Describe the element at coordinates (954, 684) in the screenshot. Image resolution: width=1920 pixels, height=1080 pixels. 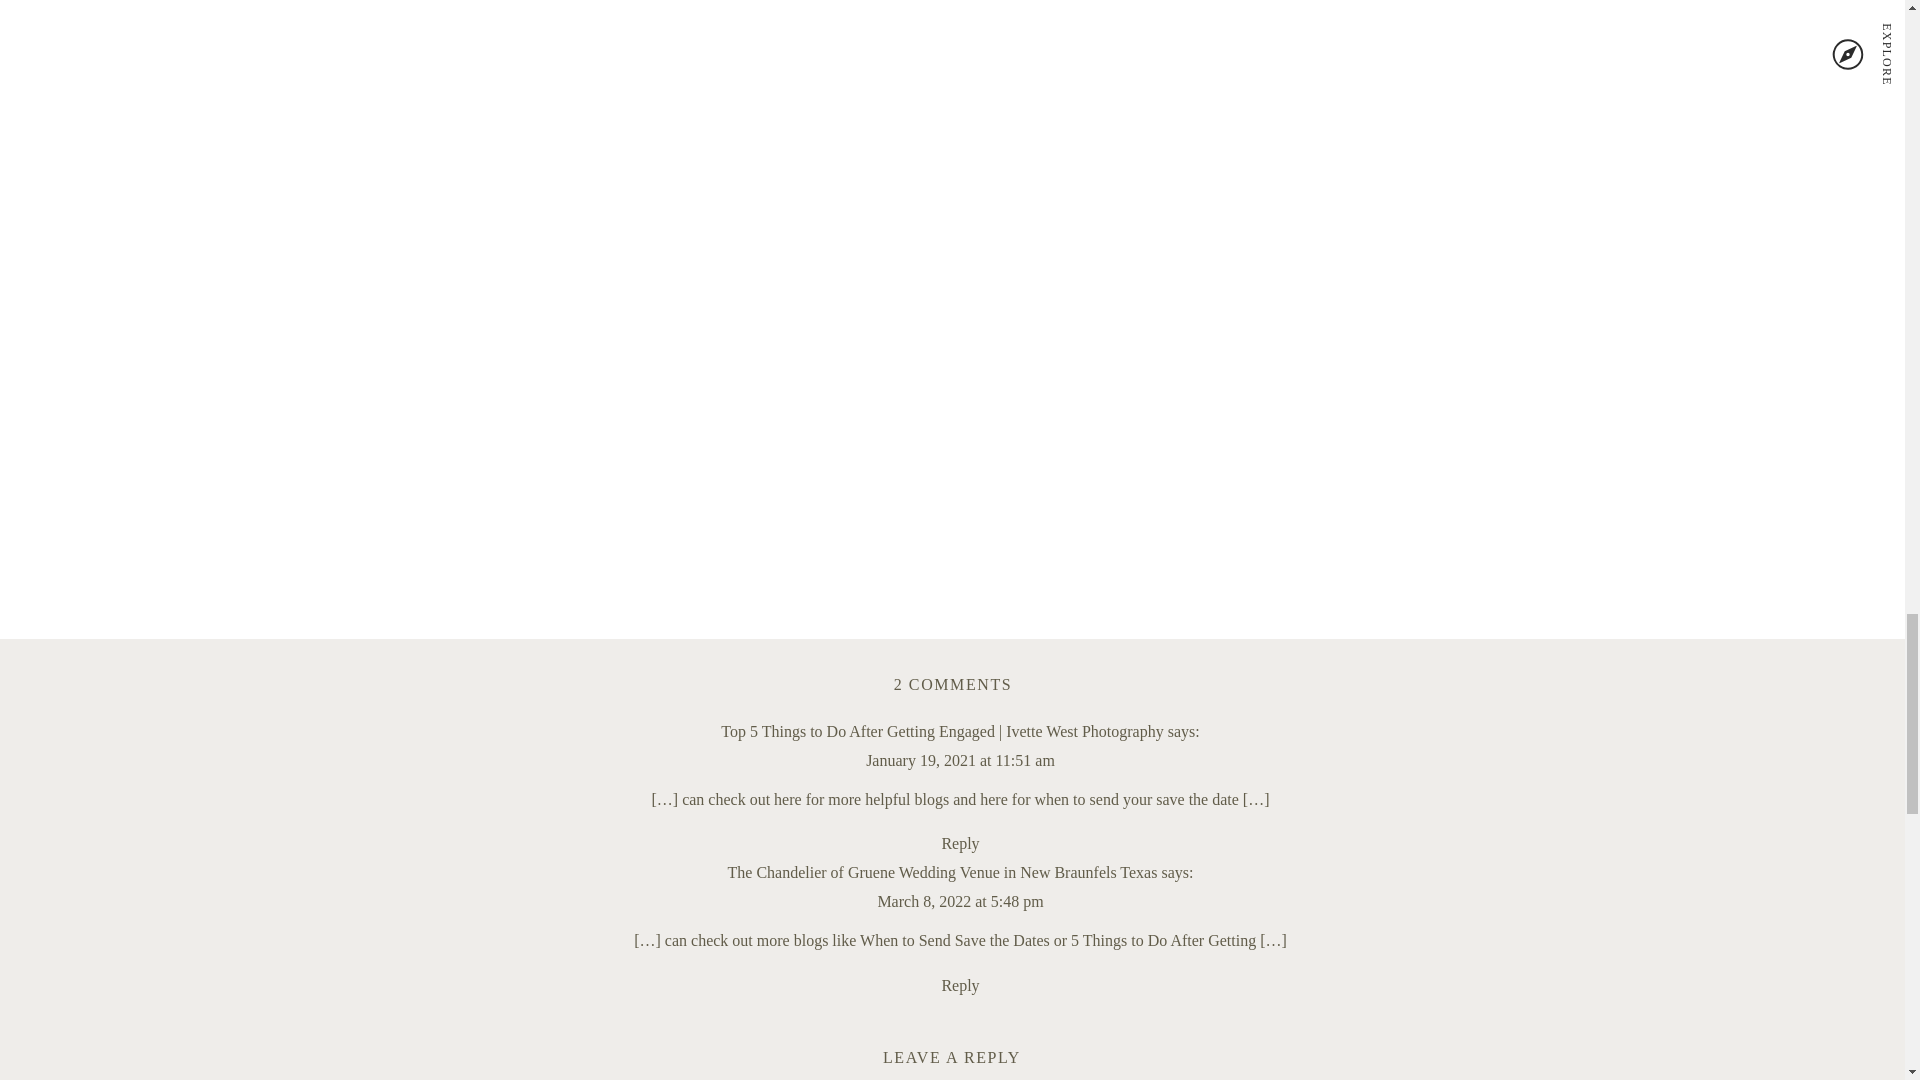
I see `March 8, 2022 at 5:48 pm` at that location.